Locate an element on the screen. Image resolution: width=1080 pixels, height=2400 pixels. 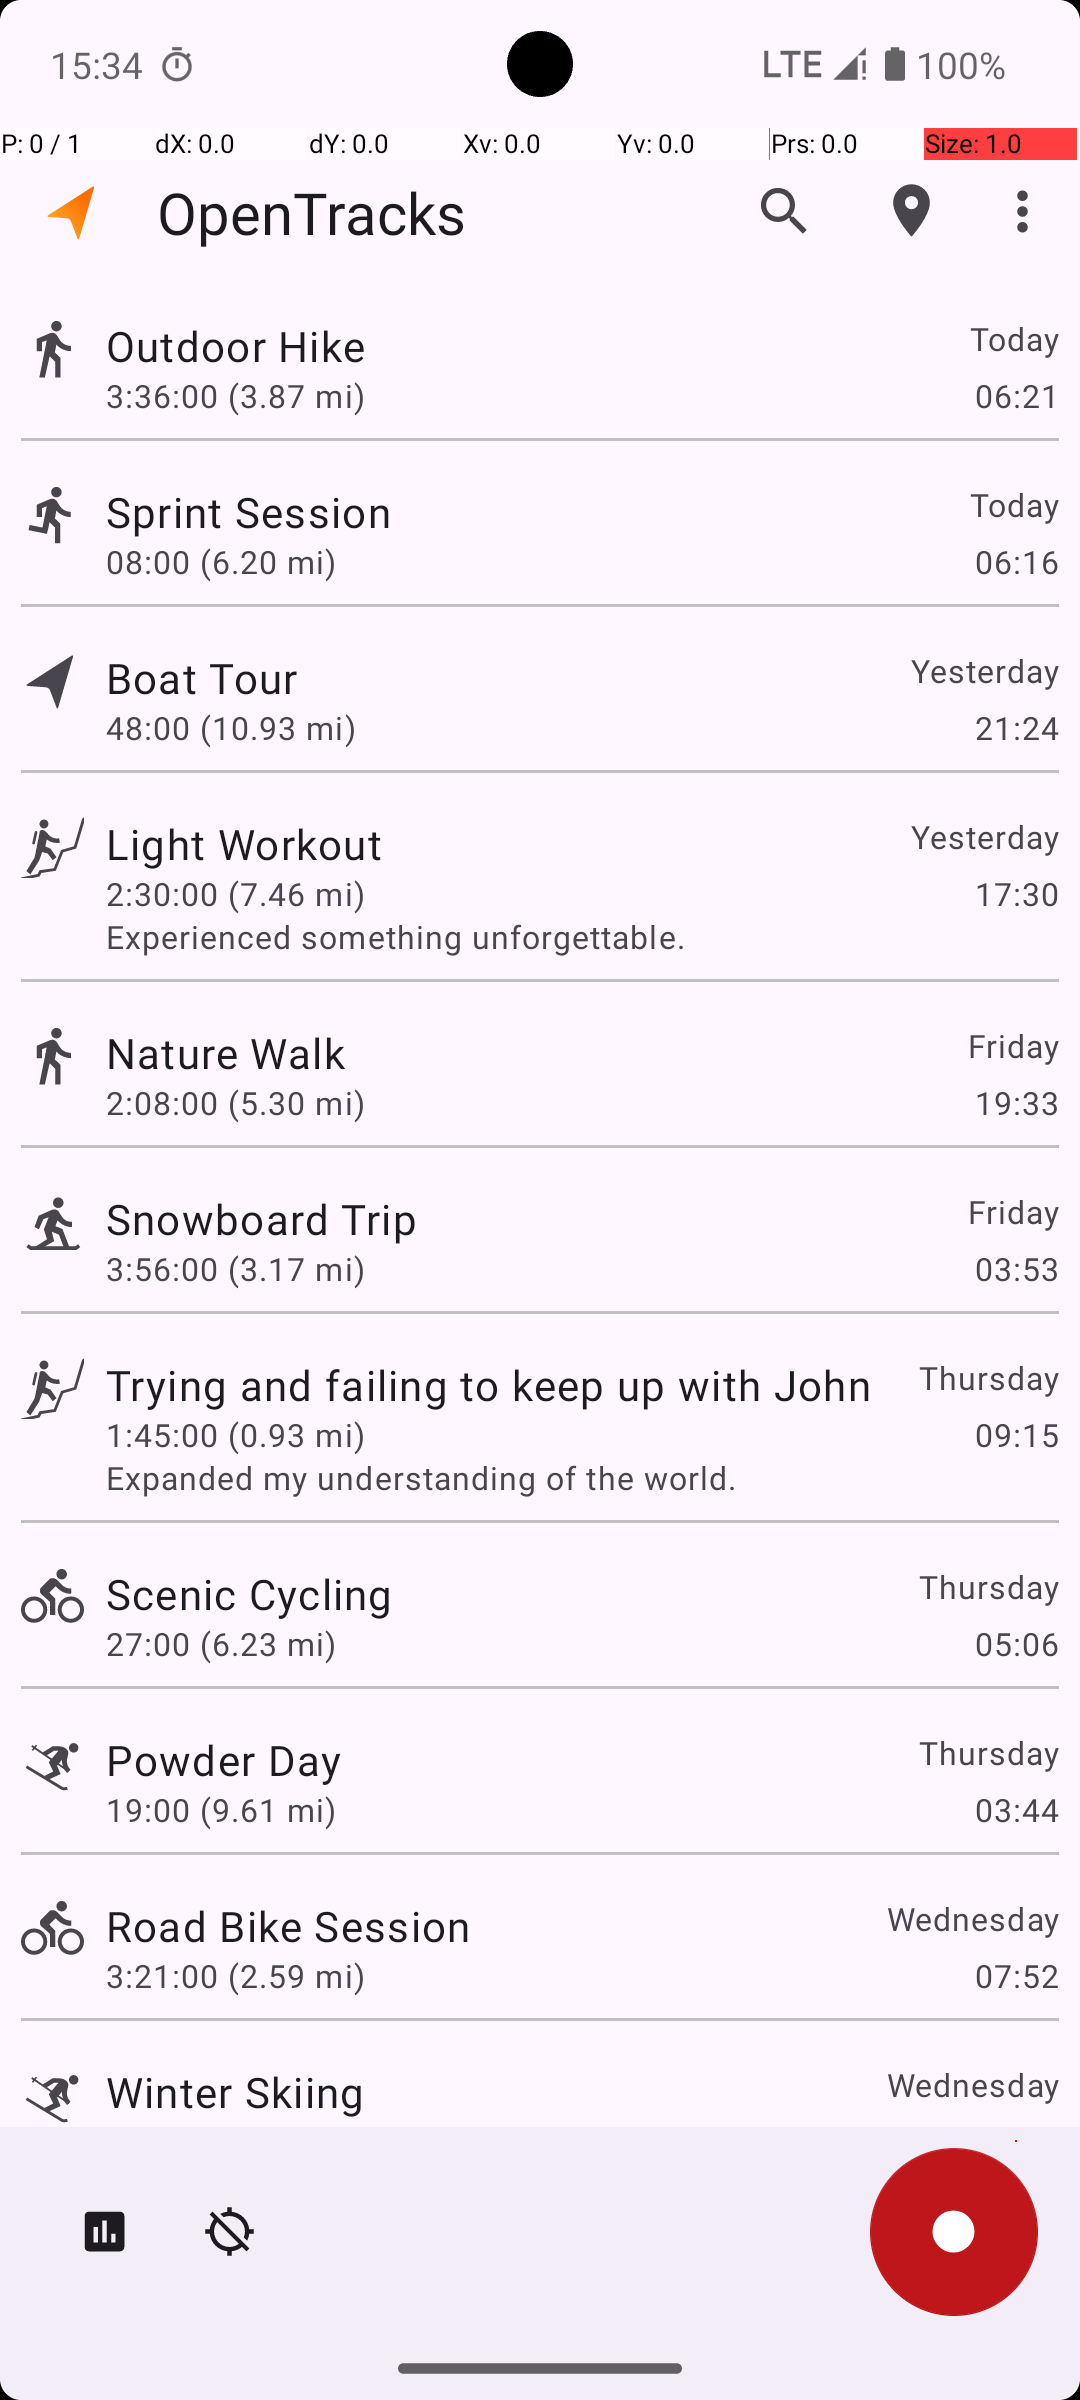
Winter Skiing is located at coordinates (236, 2092).